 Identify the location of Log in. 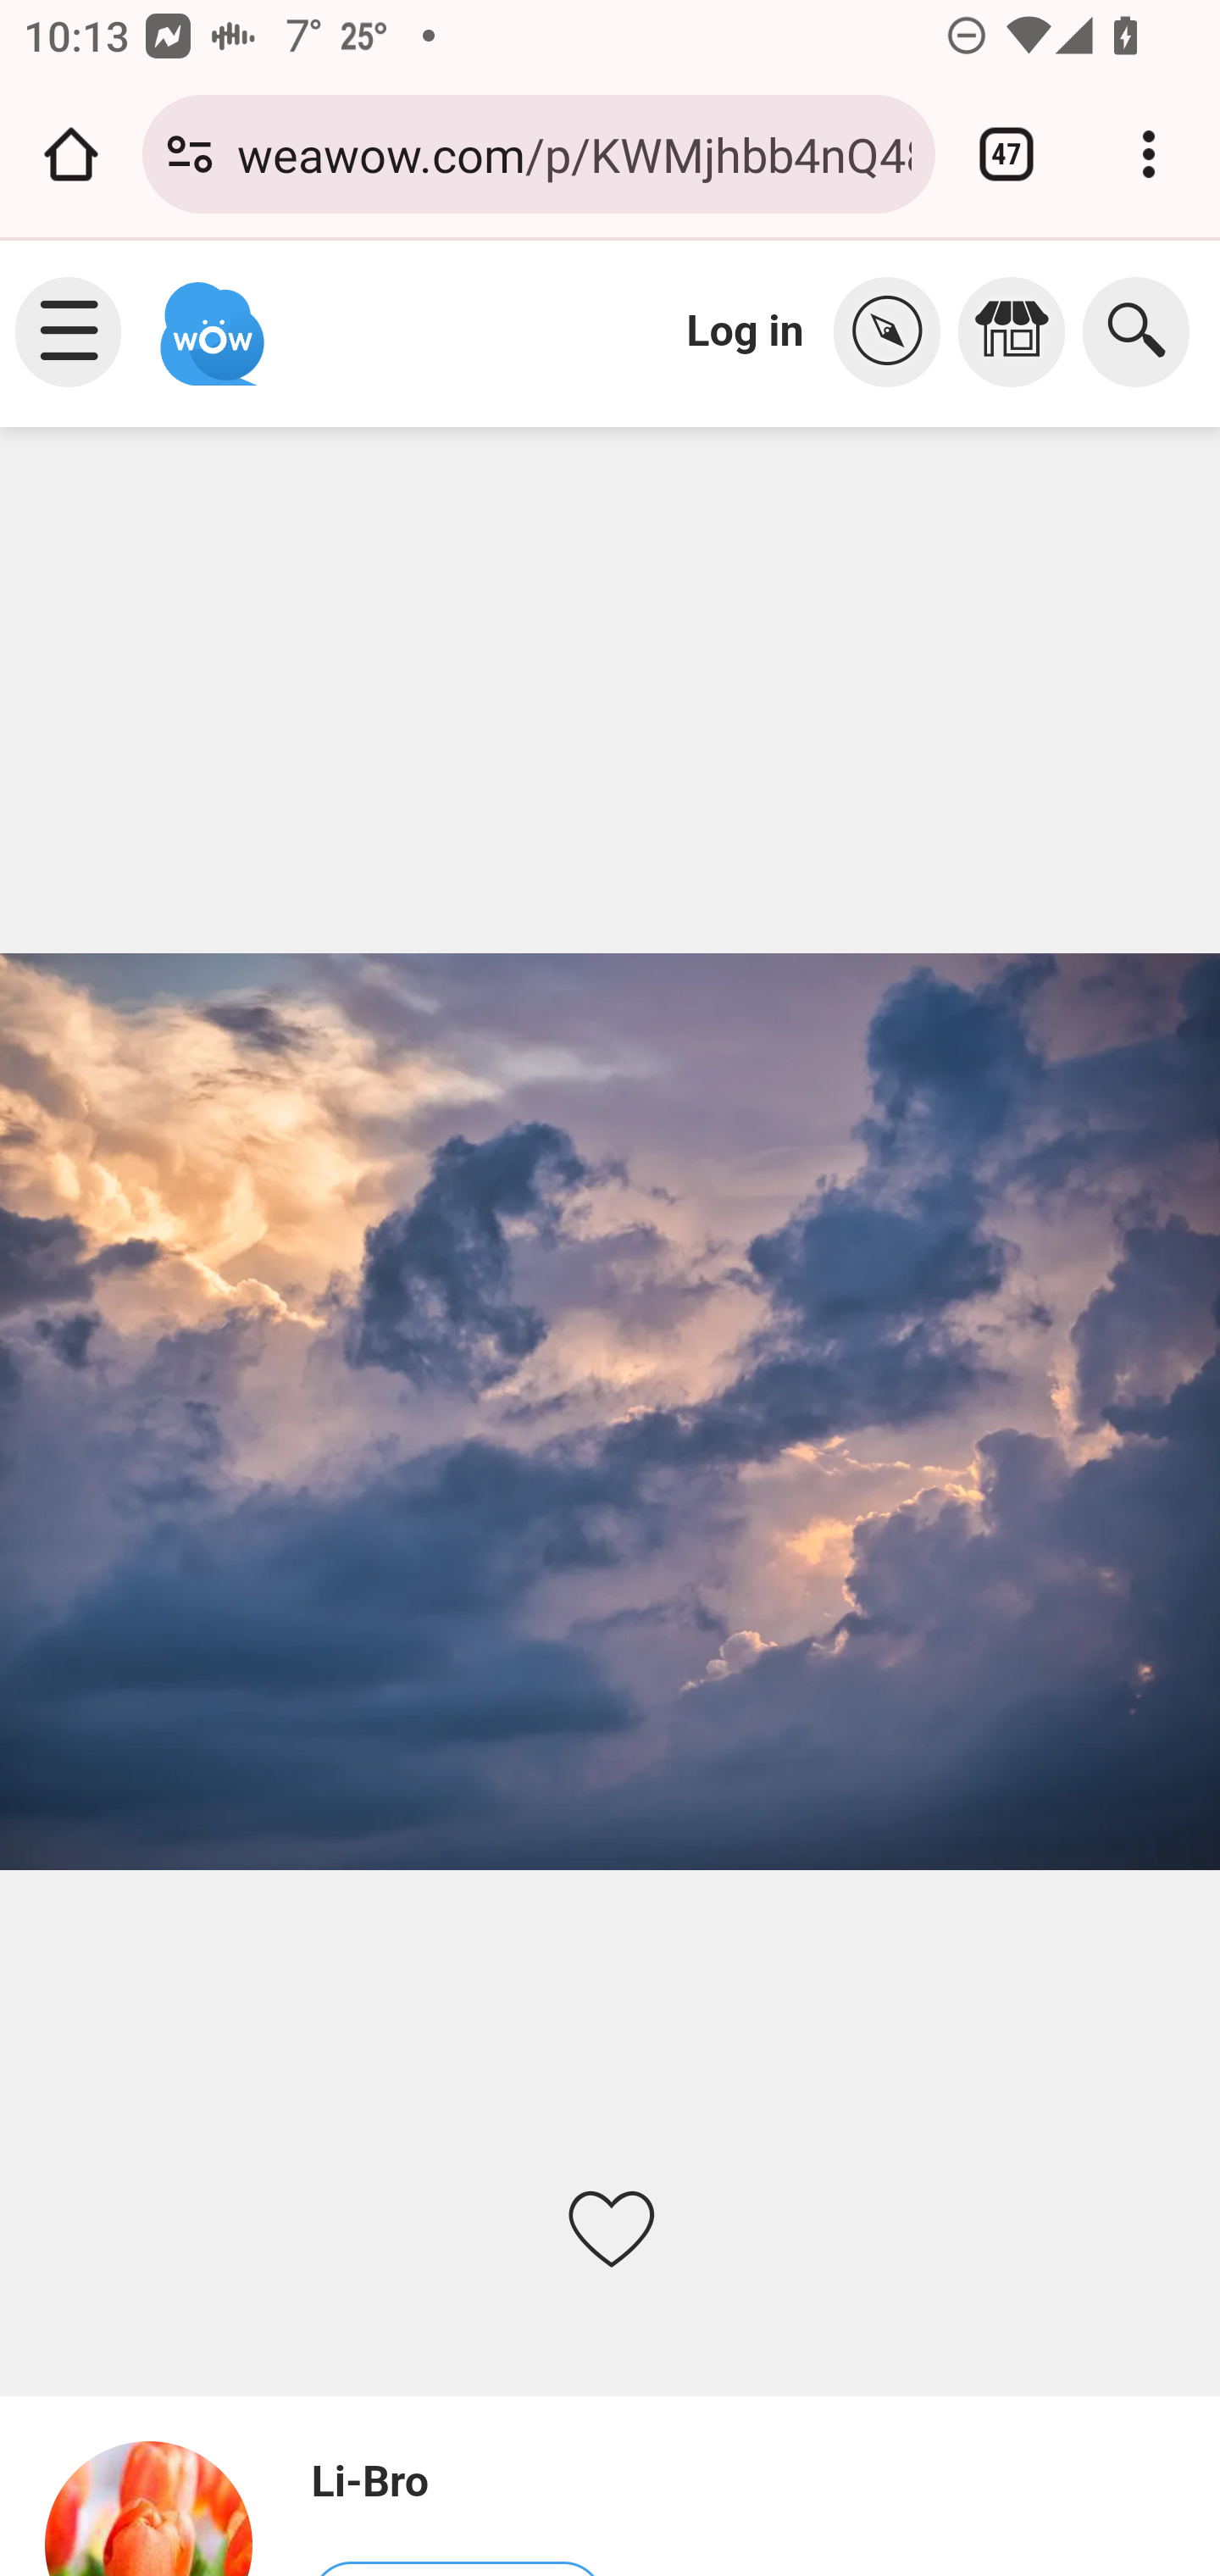
(746, 330).